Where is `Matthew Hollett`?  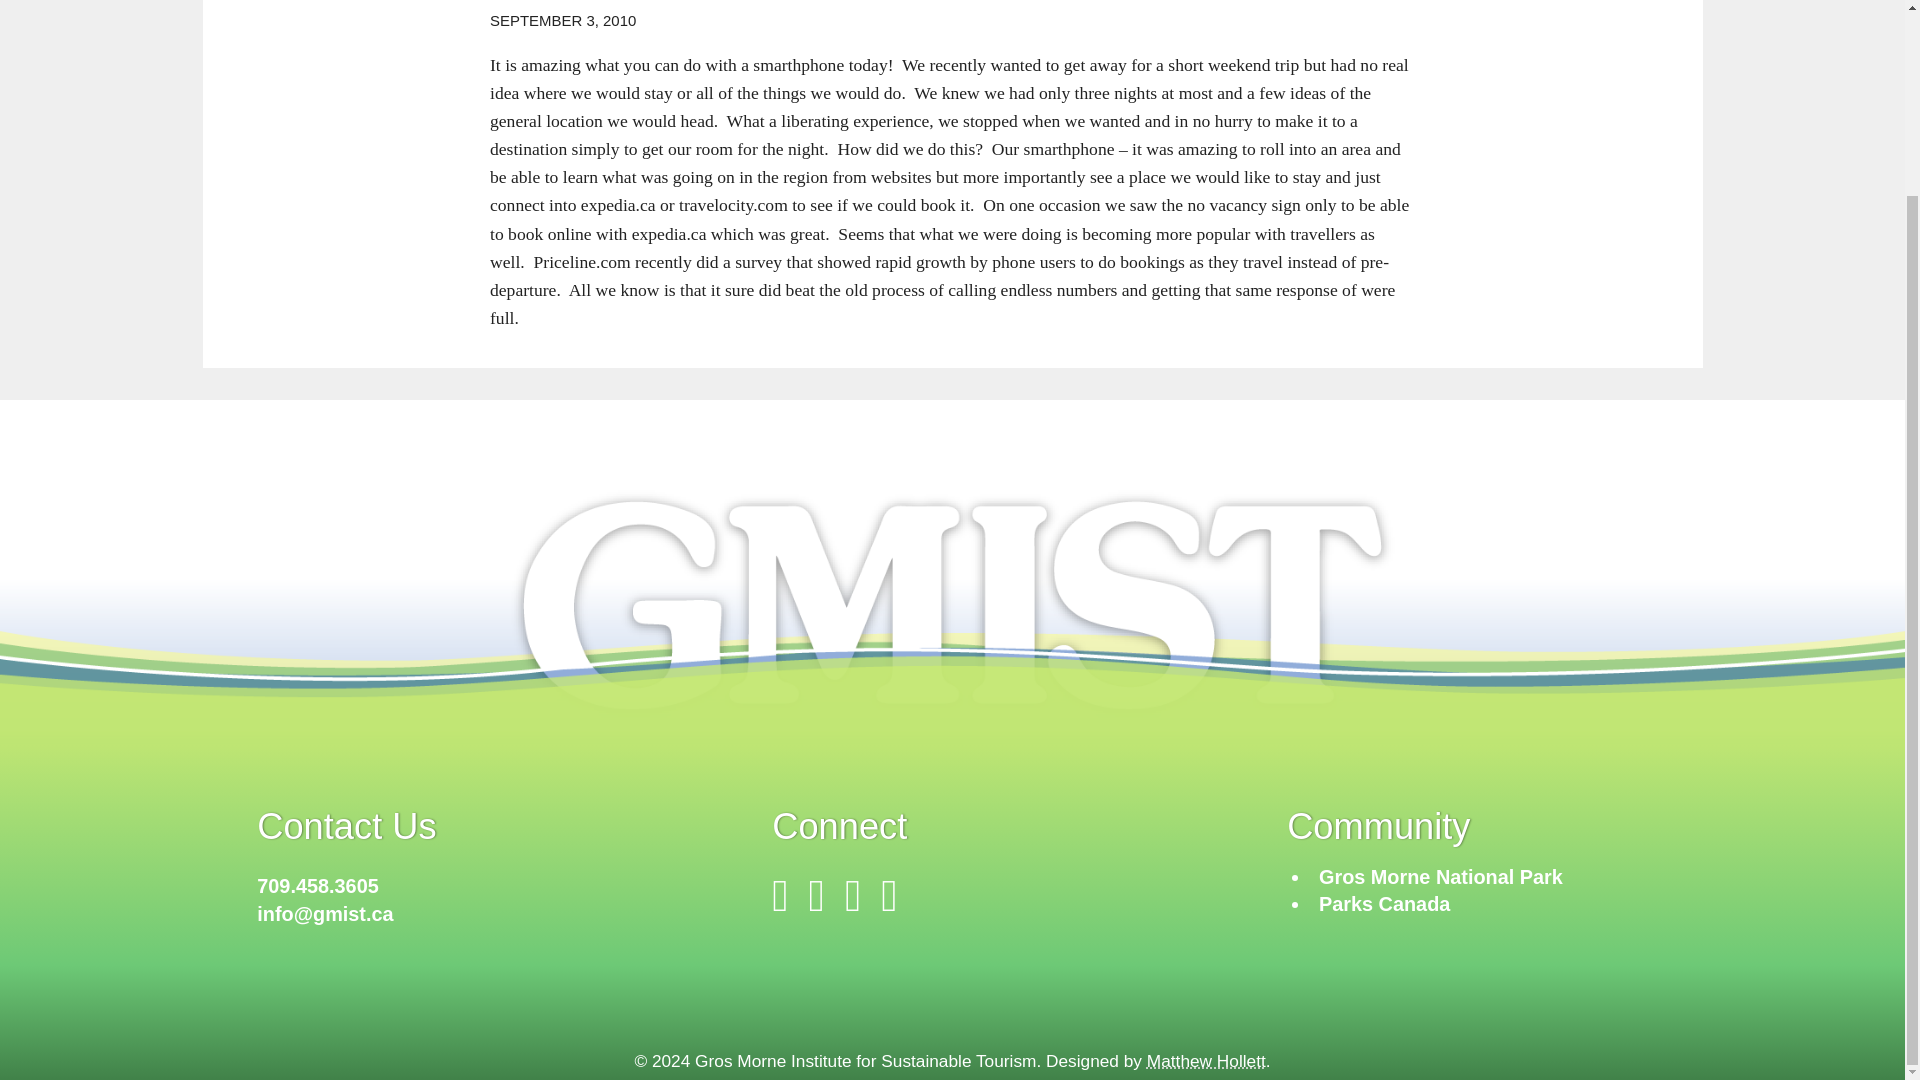 Matthew Hollett is located at coordinates (1206, 1060).